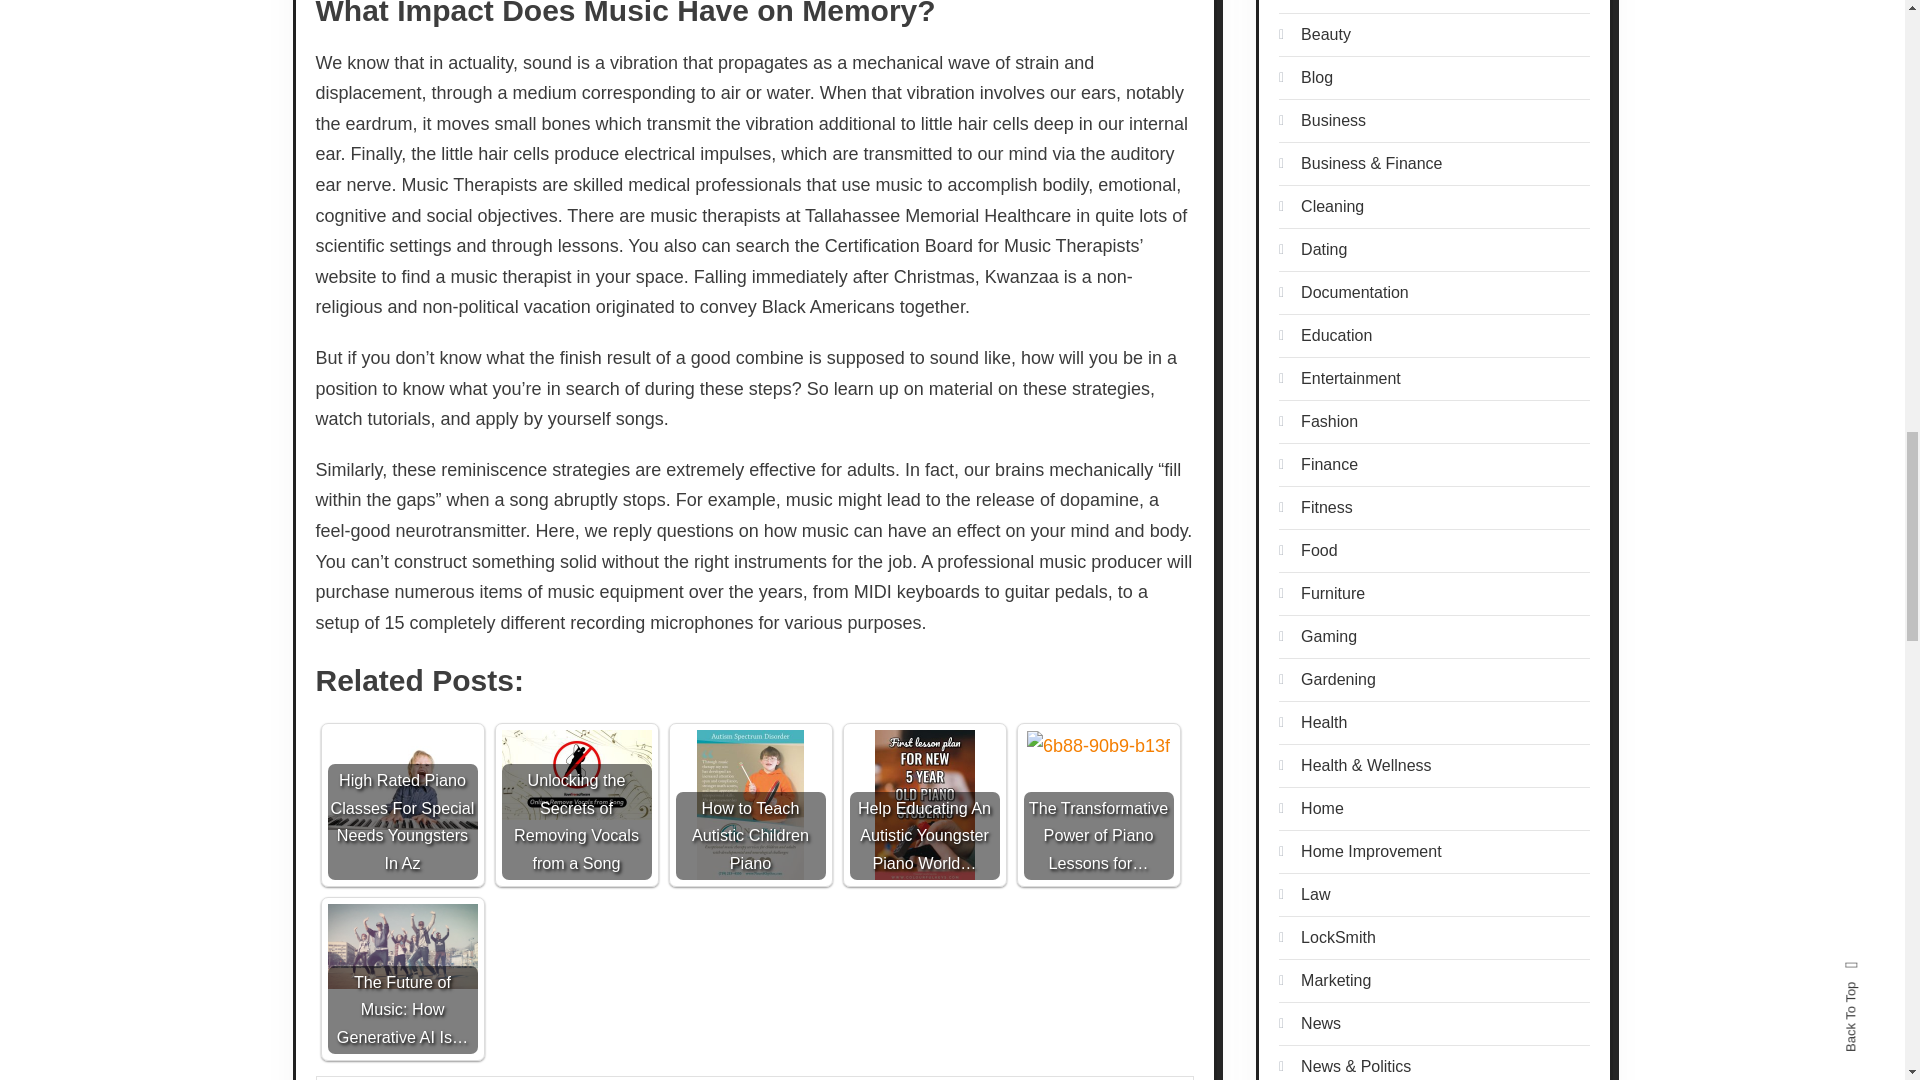 The height and width of the screenshot is (1080, 1920). What do you see at coordinates (750, 805) in the screenshot?
I see `How to Teach Autistic Children Piano` at bounding box center [750, 805].